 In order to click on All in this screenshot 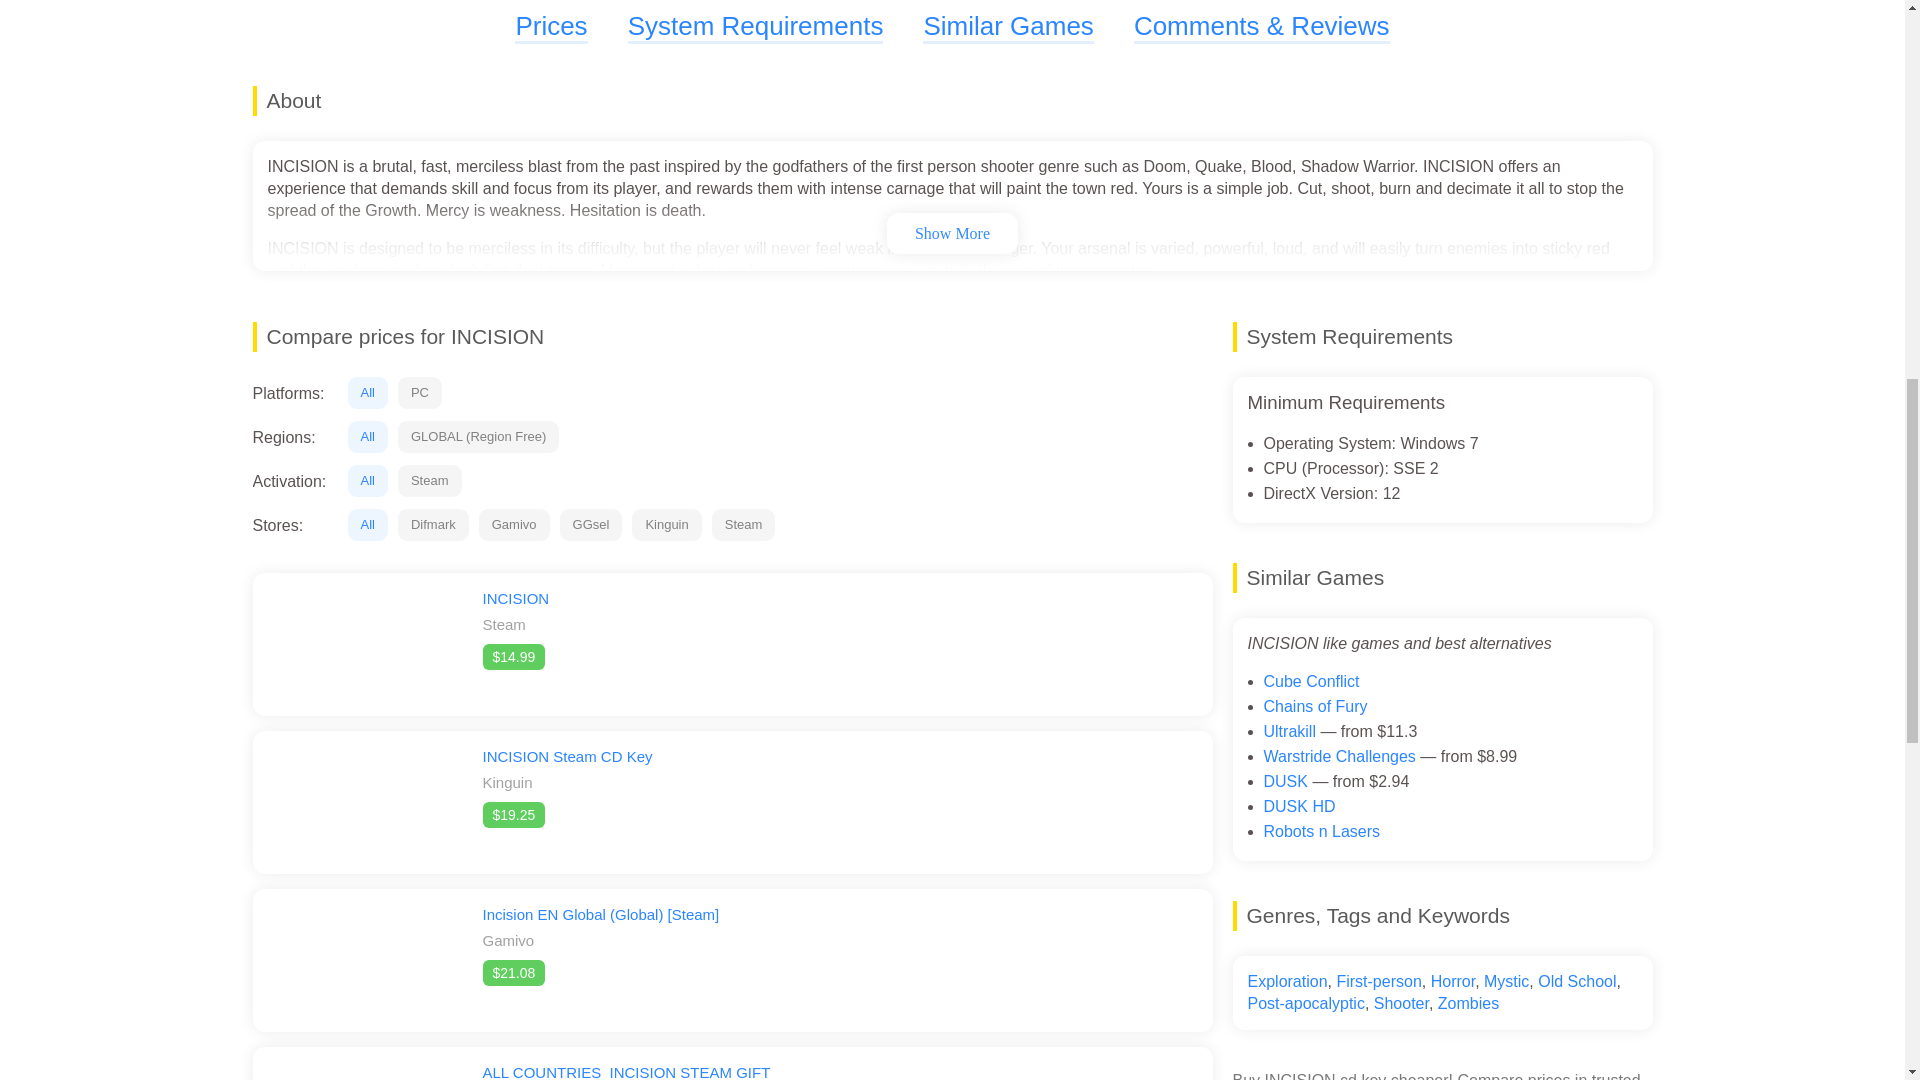, I will do `click(367, 524)`.